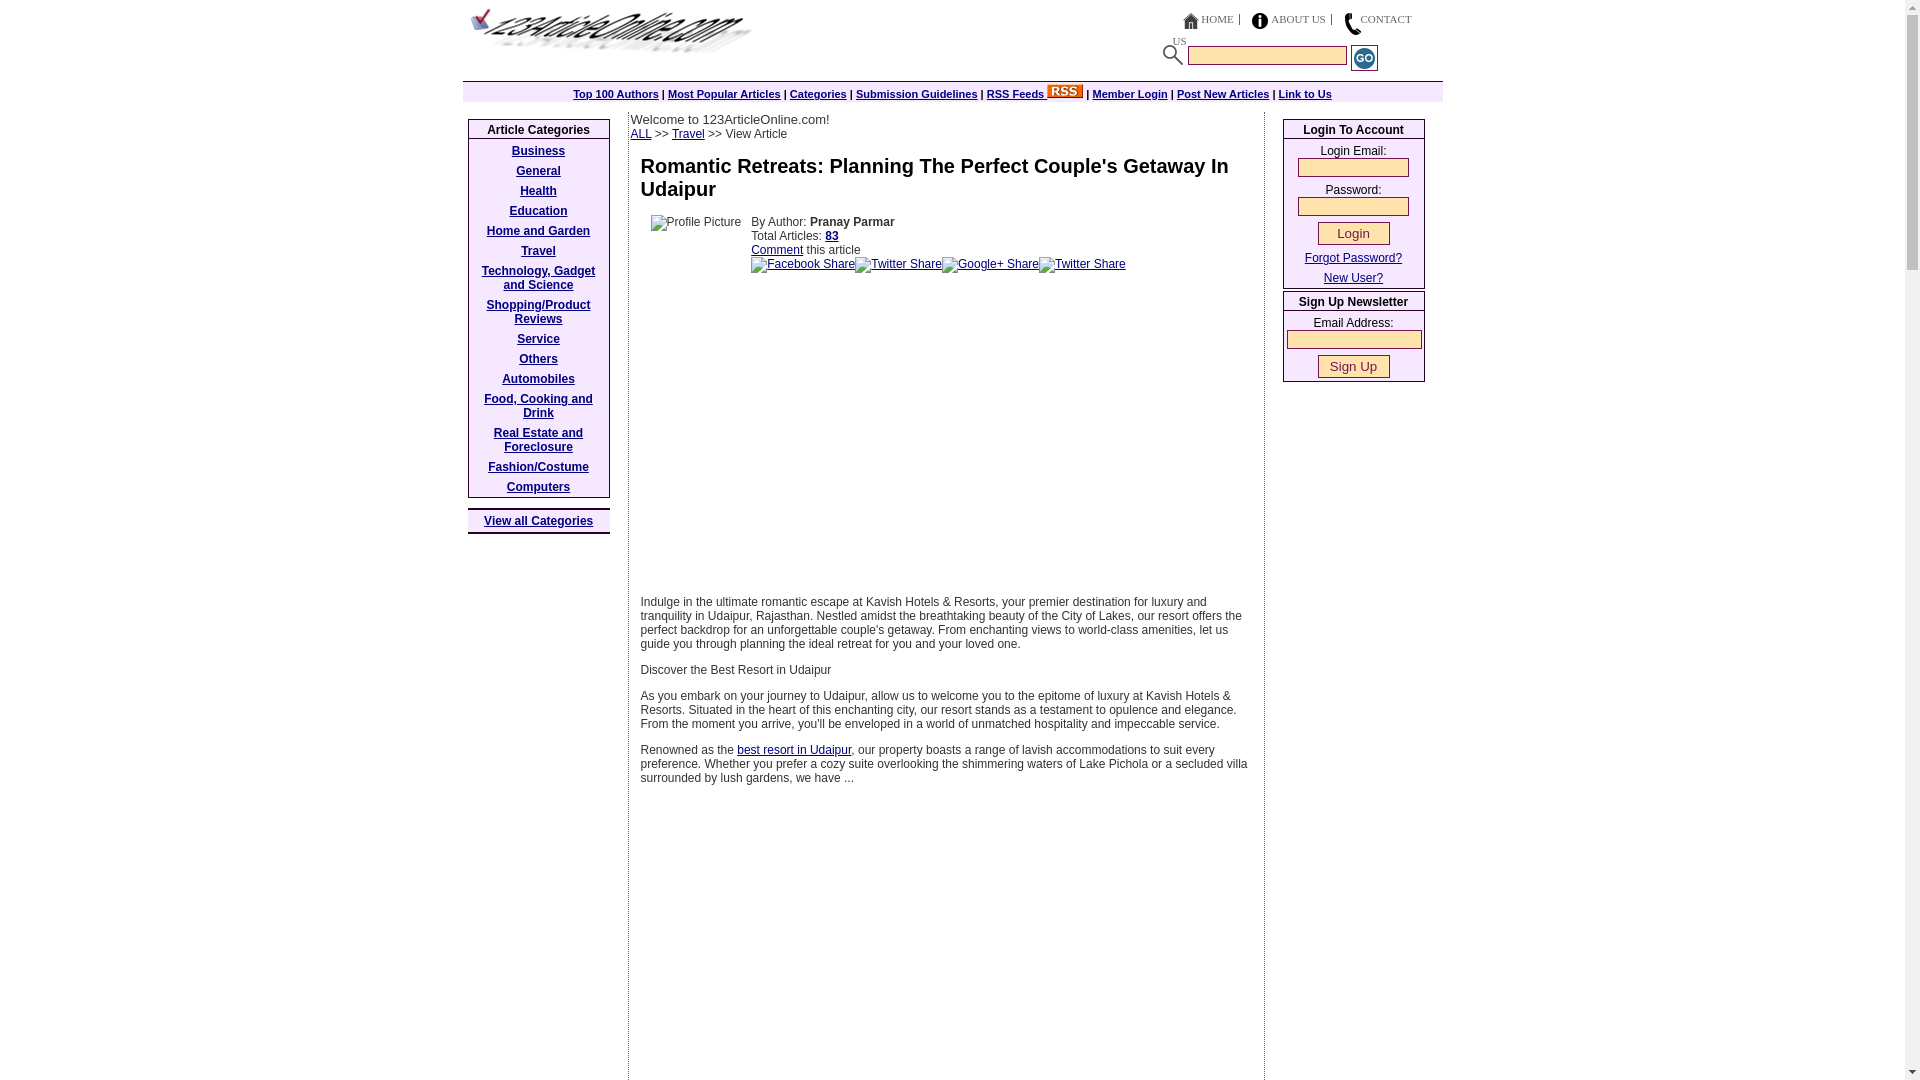  Describe the element at coordinates (615, 94) in the screenshot. I see `Top 100 Authors` at that location.